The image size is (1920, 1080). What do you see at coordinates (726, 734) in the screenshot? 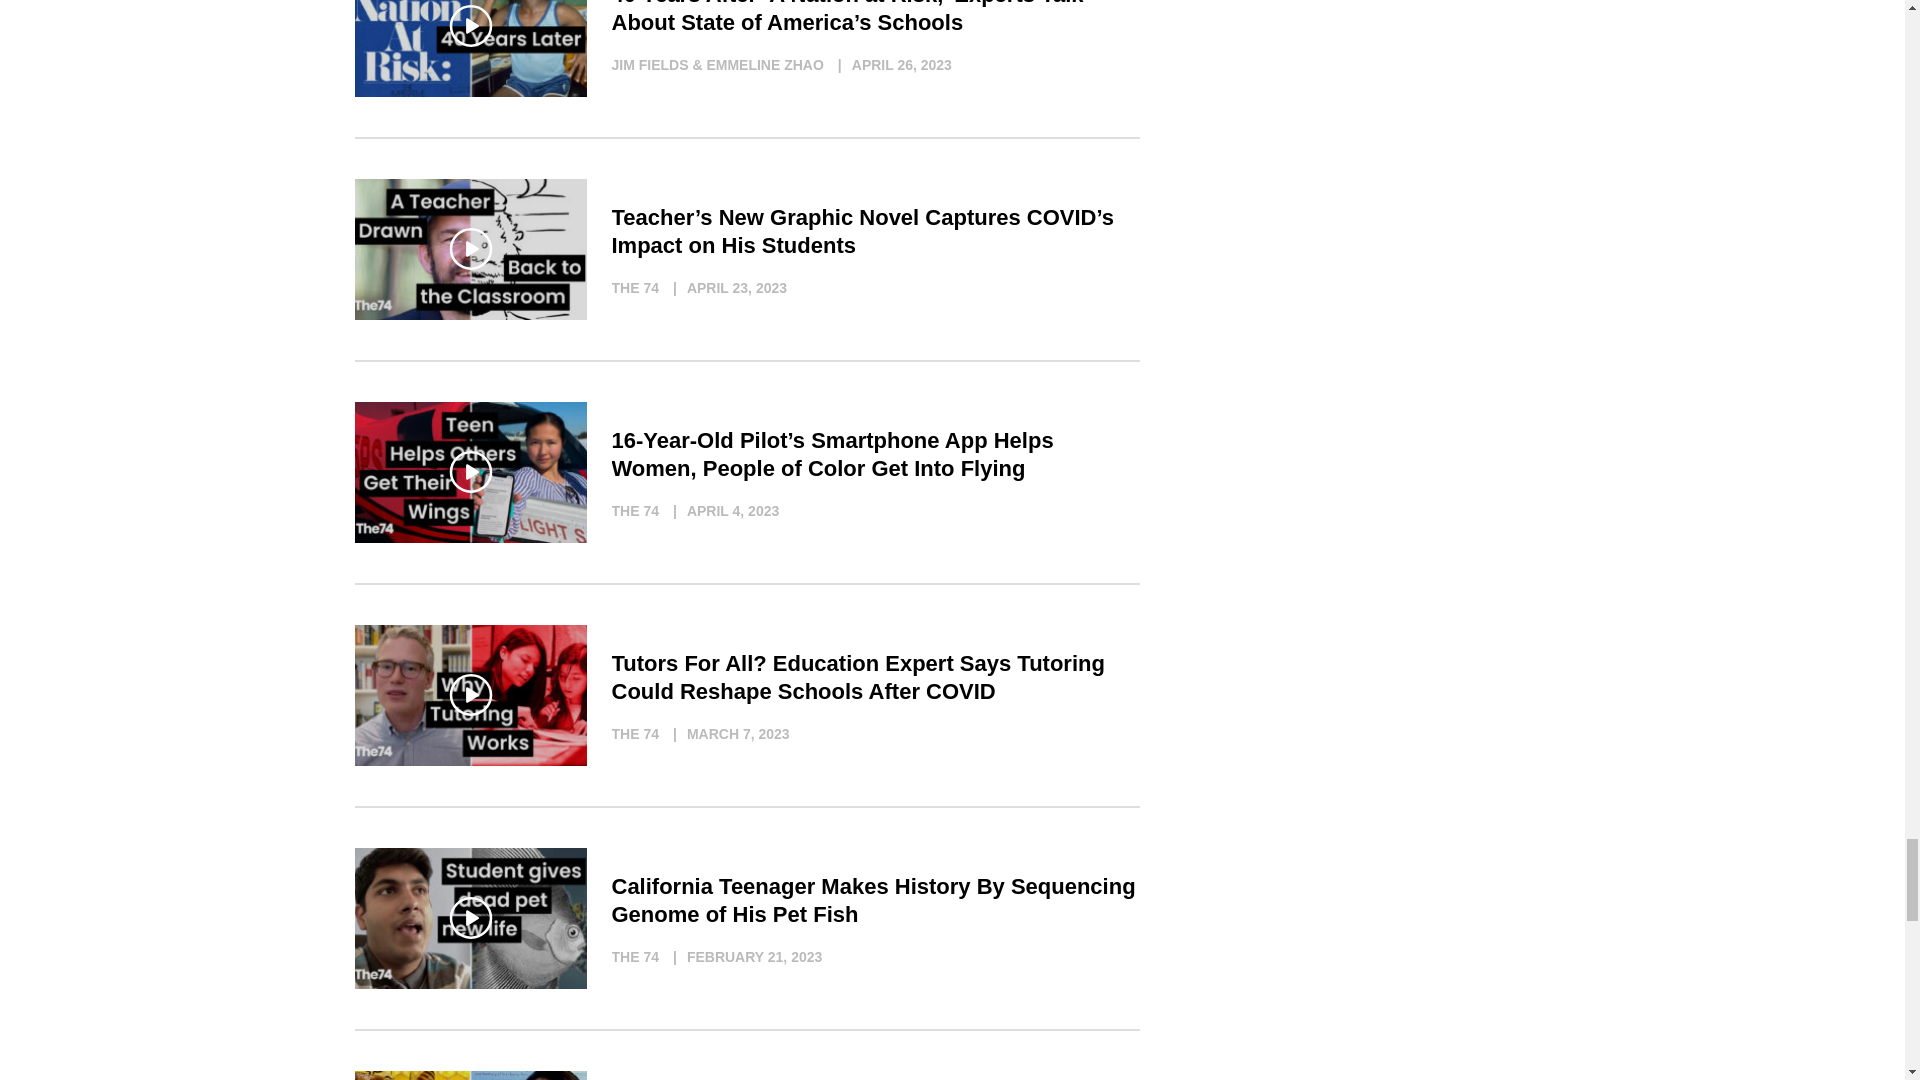
I see `March 7, 2023` at bounding box center [726, 734].